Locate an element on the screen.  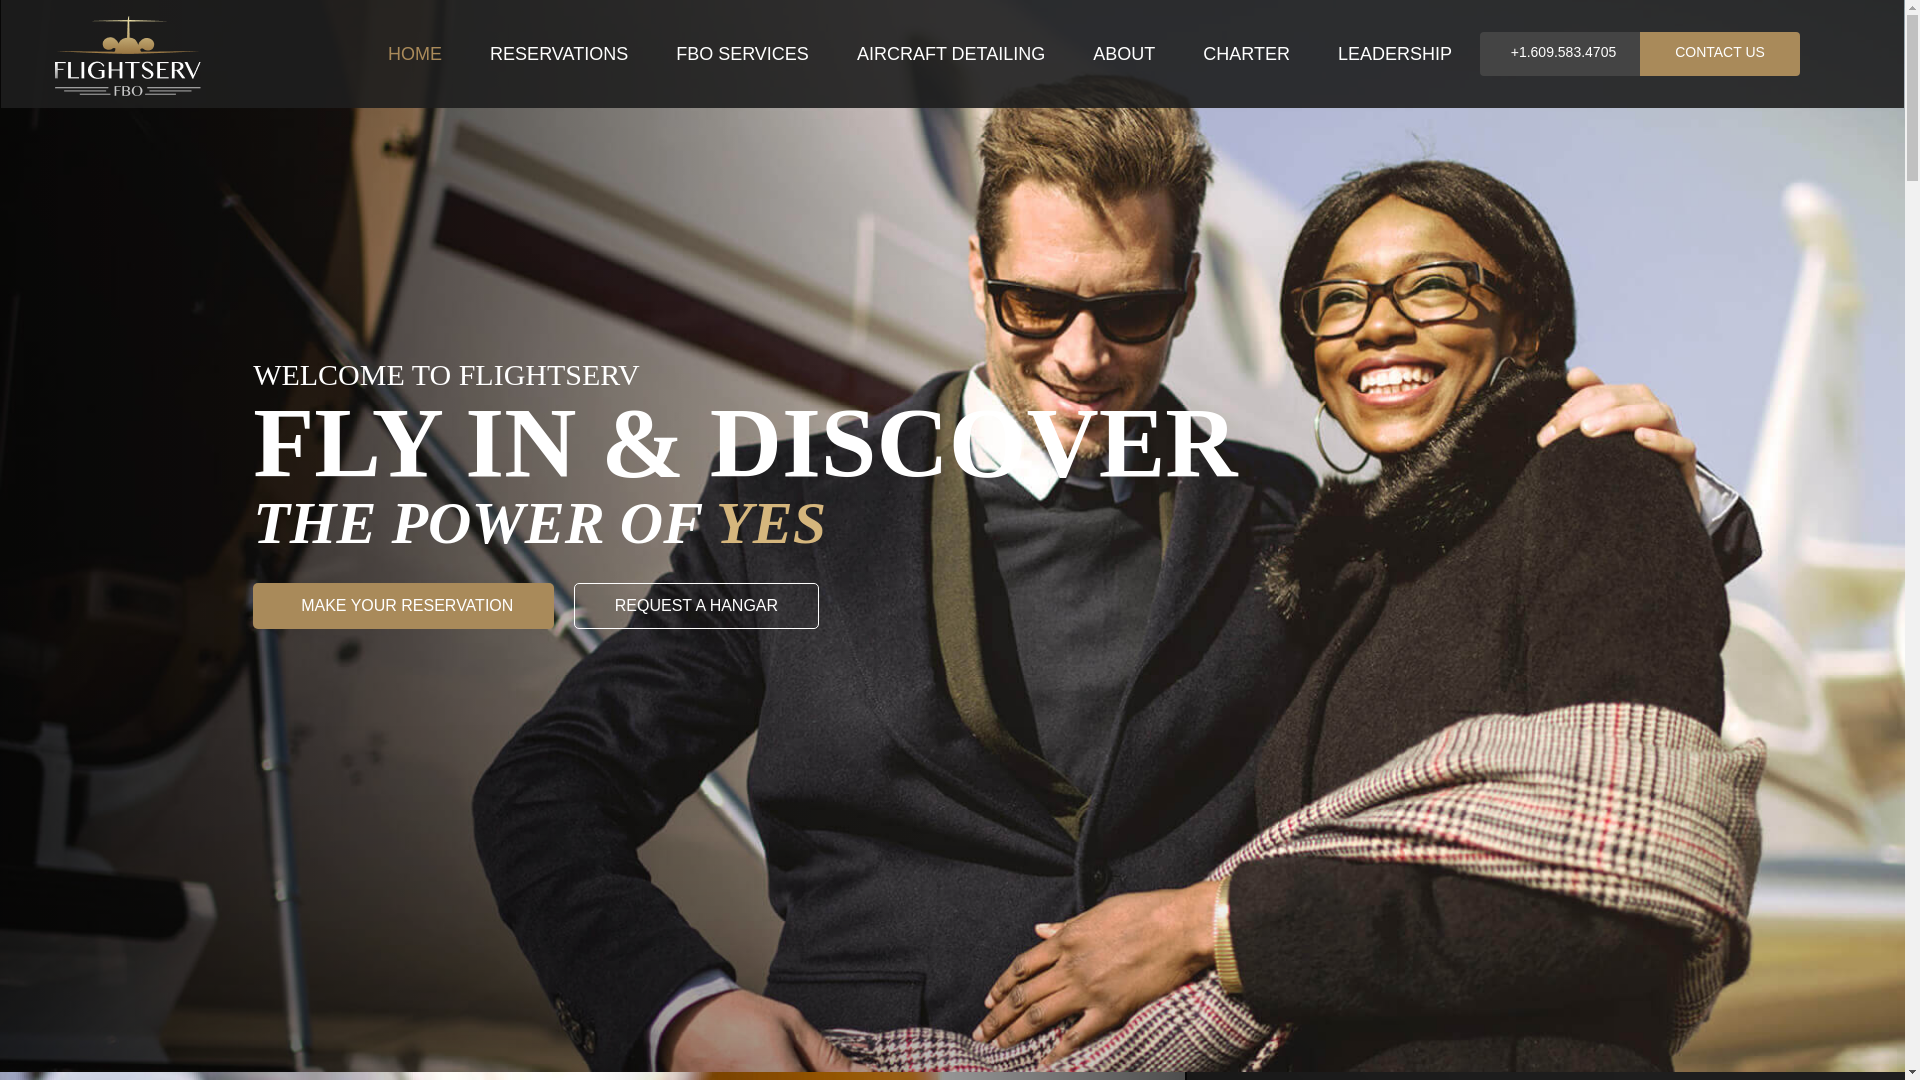
AIRCRAFT DETAILING is located at coordinates (951, 54).